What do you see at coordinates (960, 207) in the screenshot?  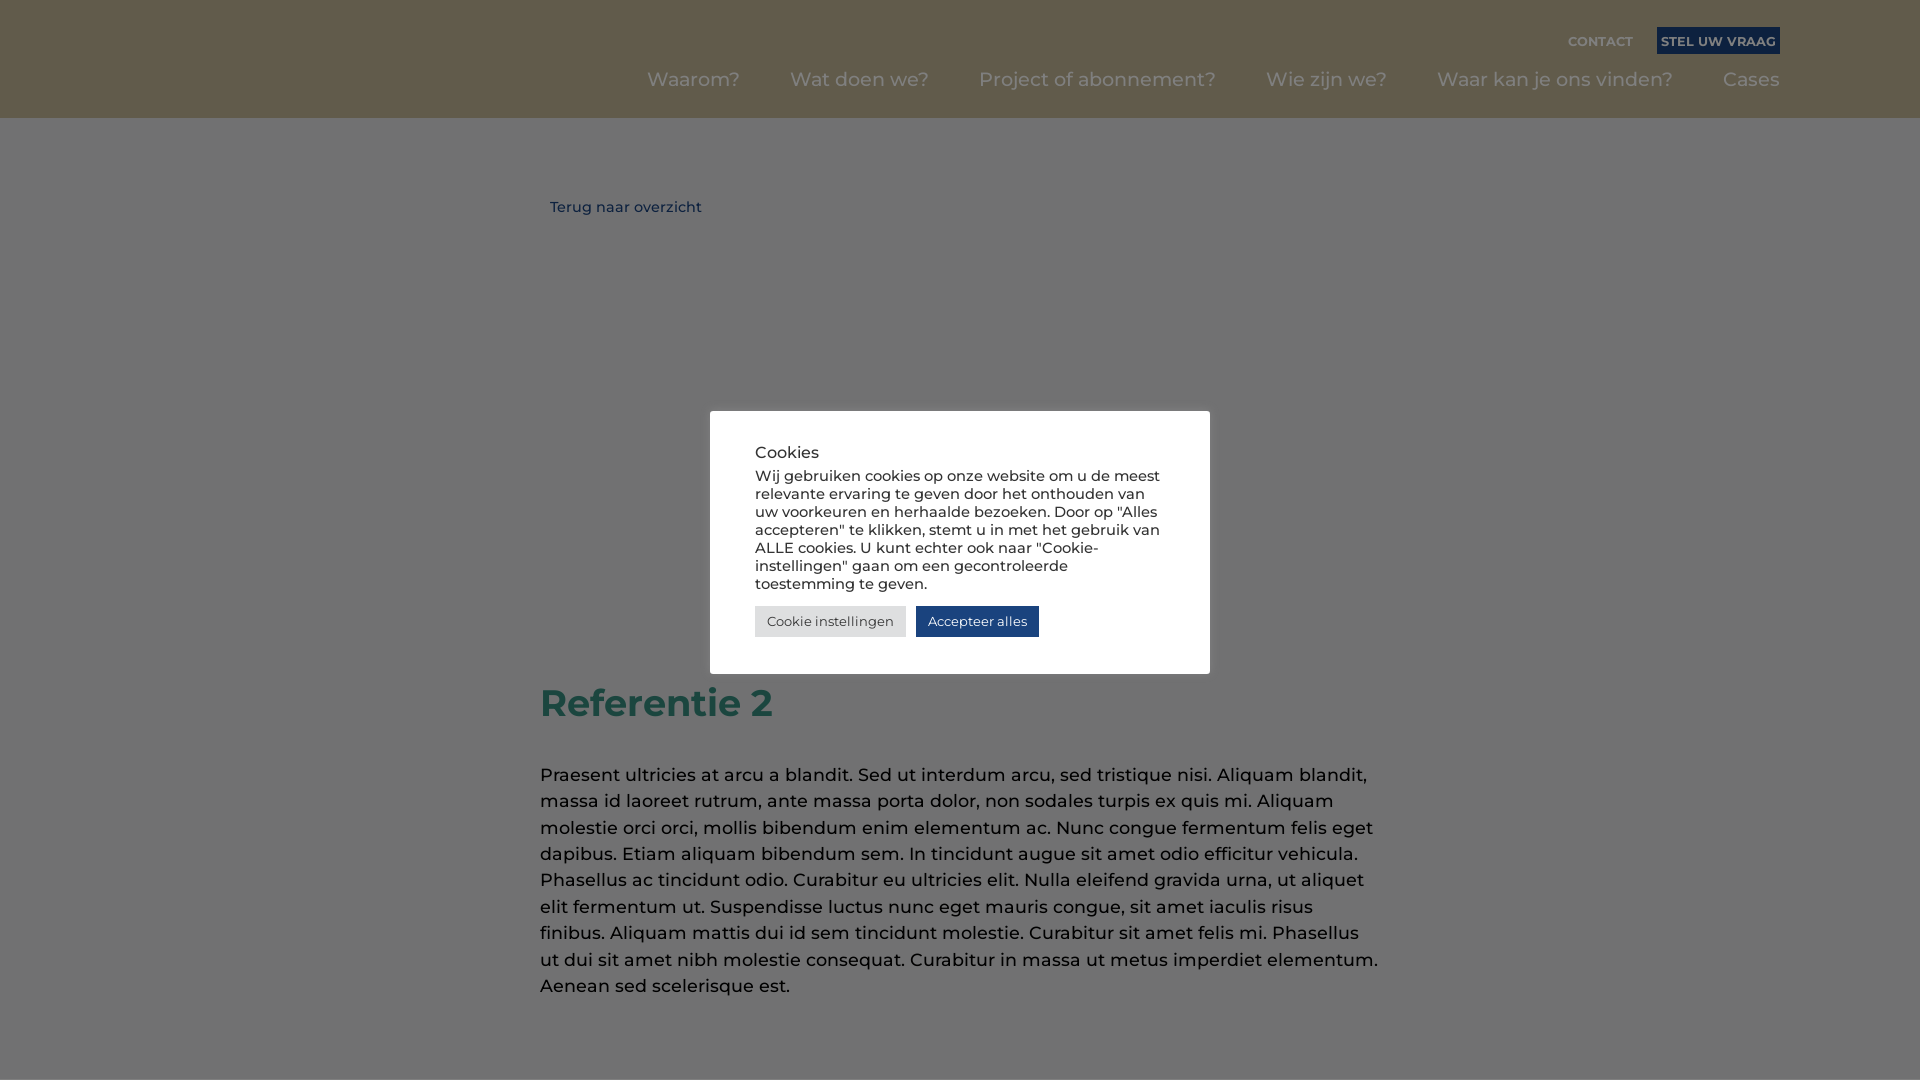 I see `Terug naar overzicht` at bounding box center [960, 207].